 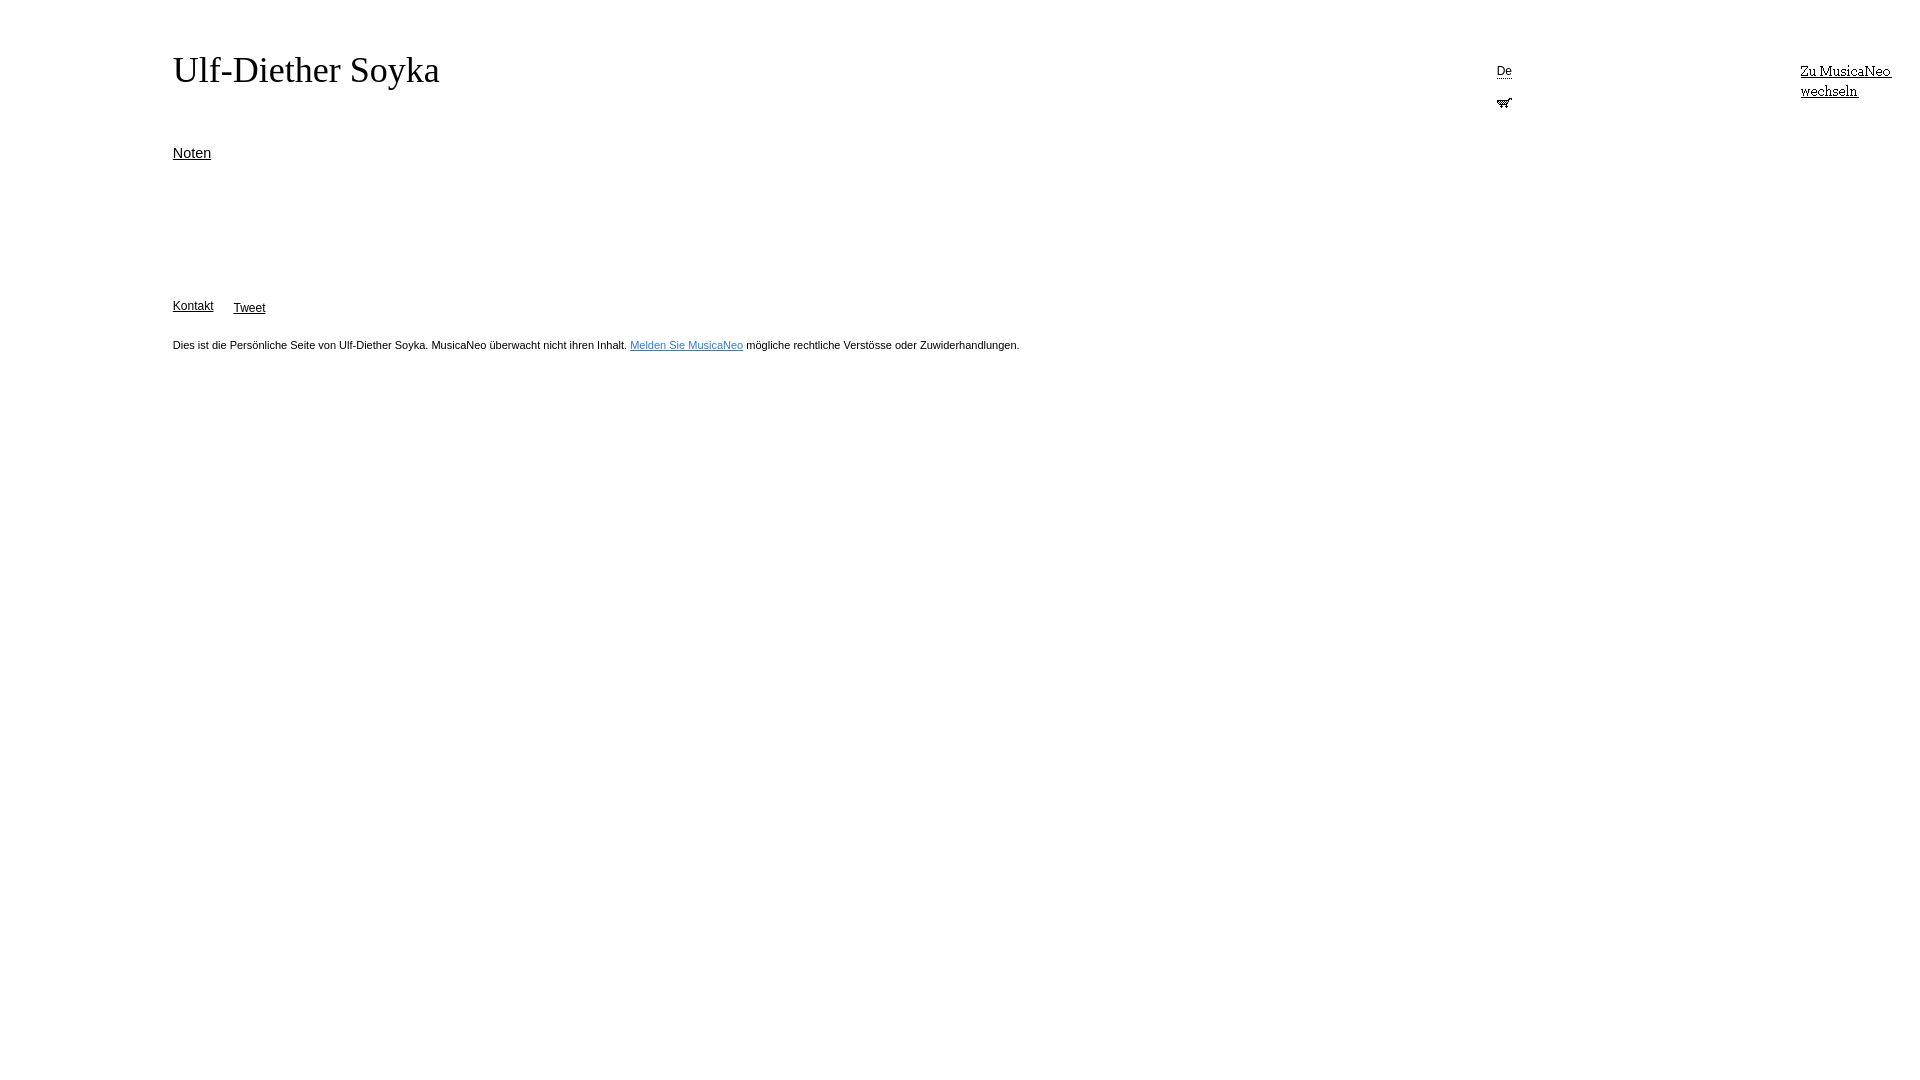 I want to click on Einkaufskorb, so click(x=1504, y=100).